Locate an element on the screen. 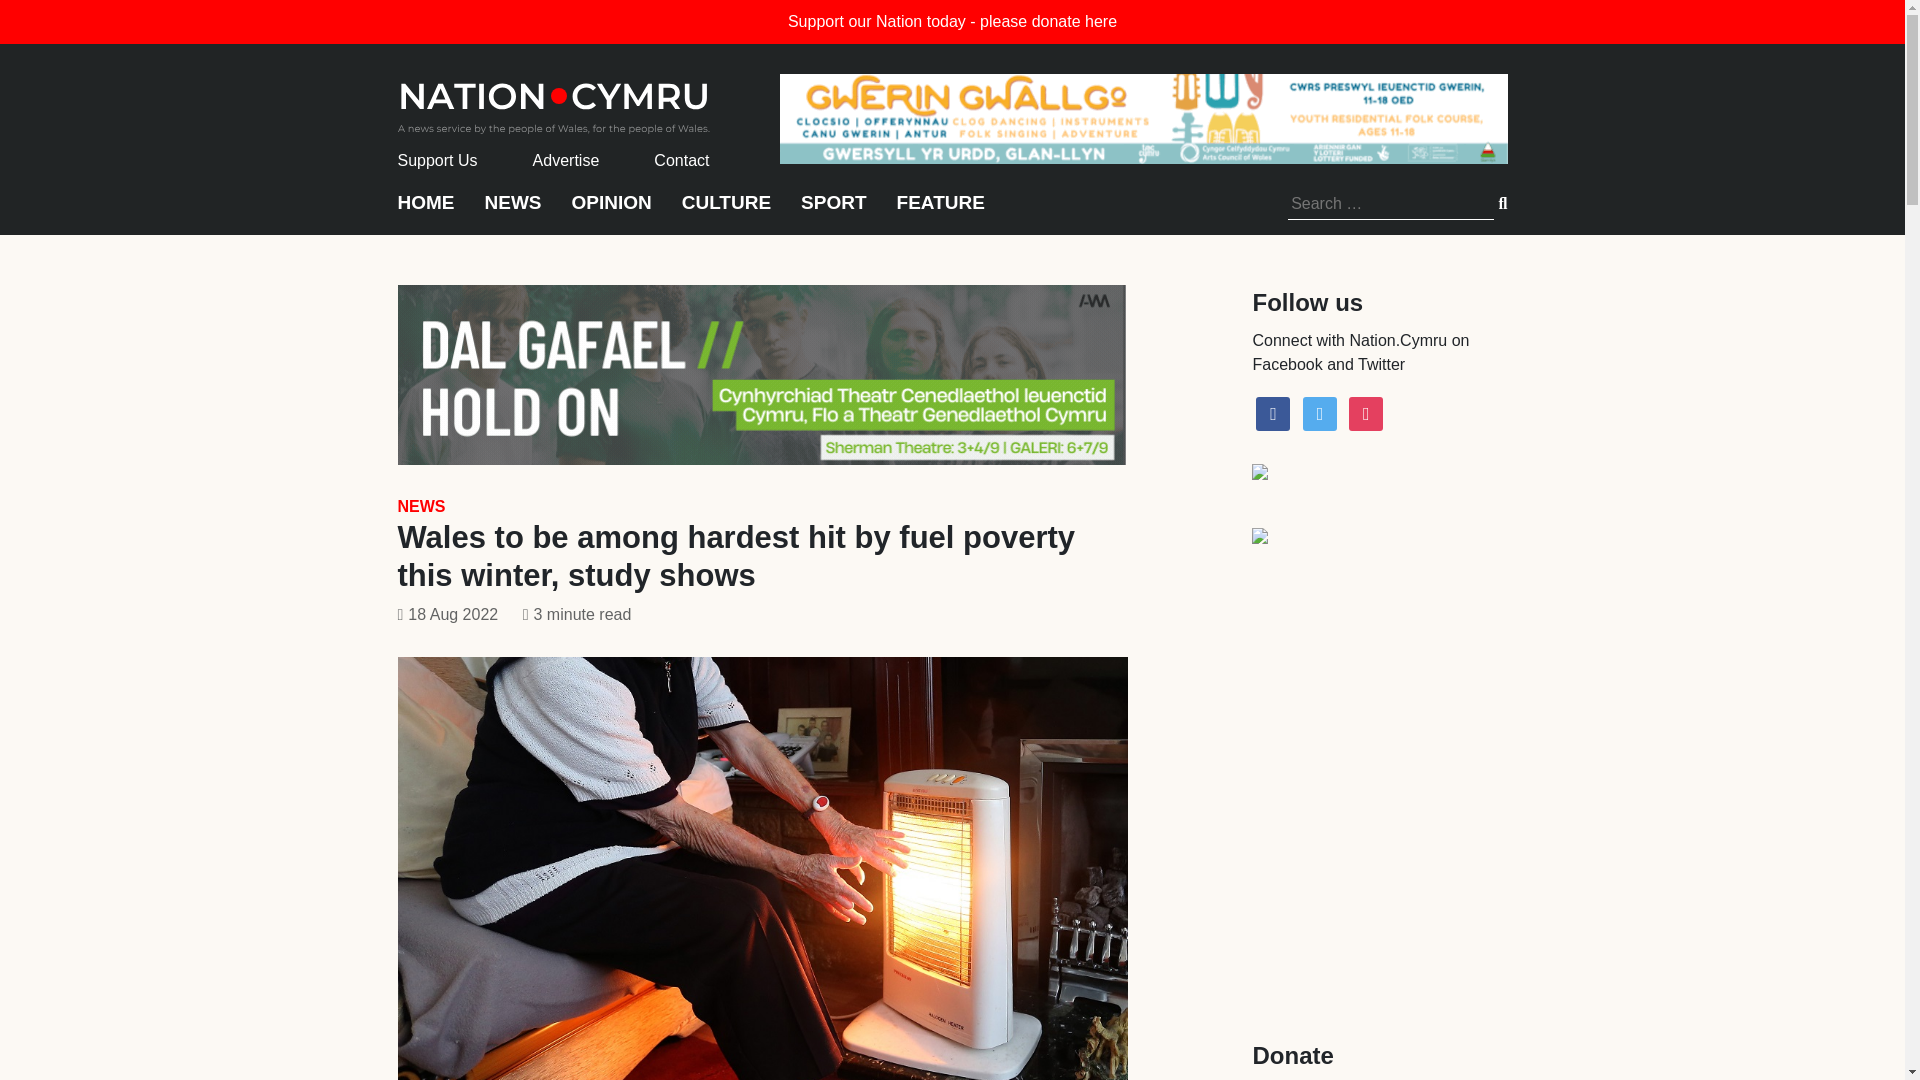  Contact is located at coordinates (681, 160).